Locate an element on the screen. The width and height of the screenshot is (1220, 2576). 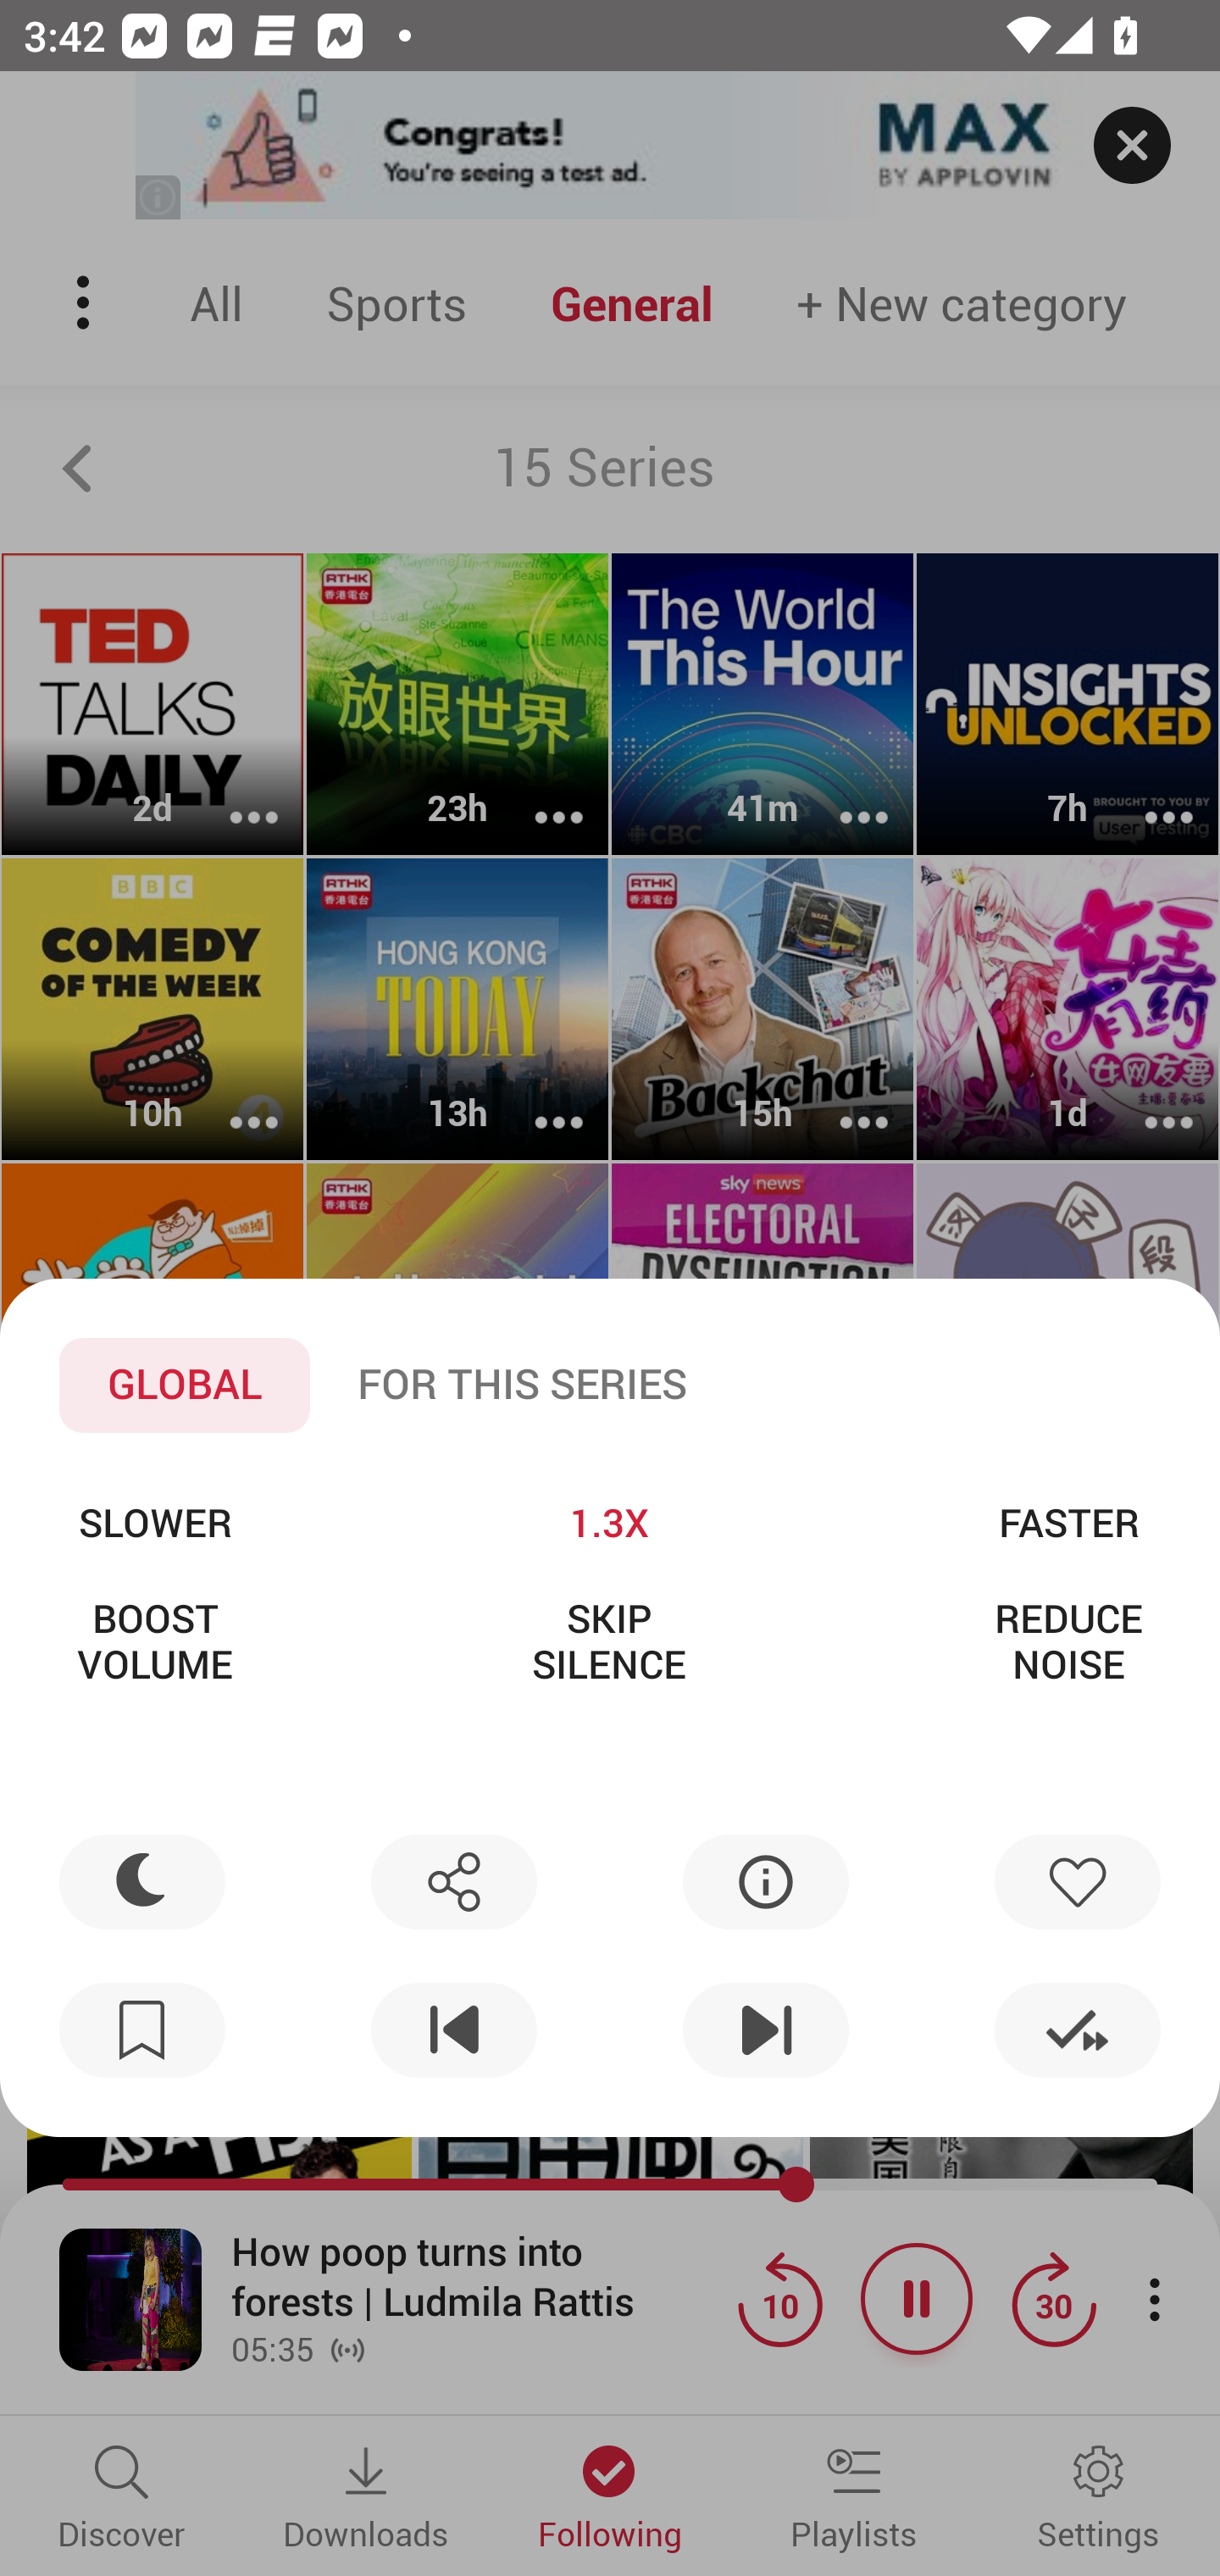
Next is located at coordinates (766, 2030).